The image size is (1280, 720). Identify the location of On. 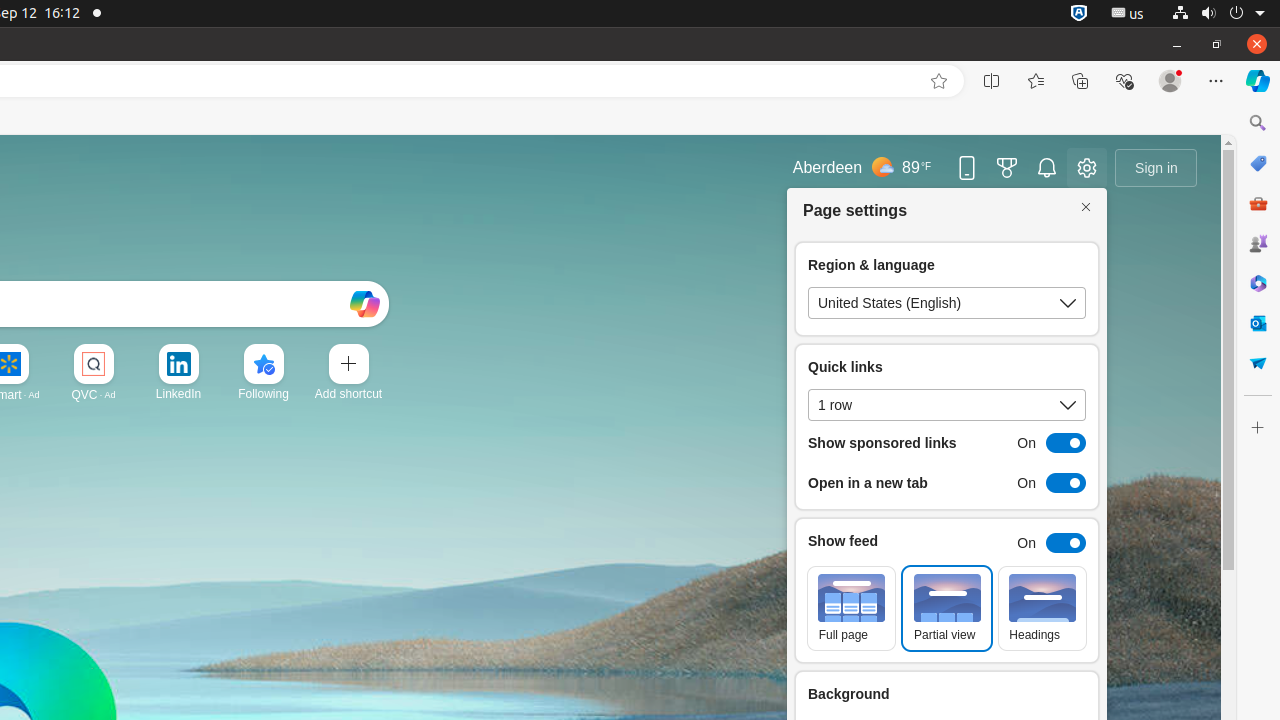
(1046, 543).